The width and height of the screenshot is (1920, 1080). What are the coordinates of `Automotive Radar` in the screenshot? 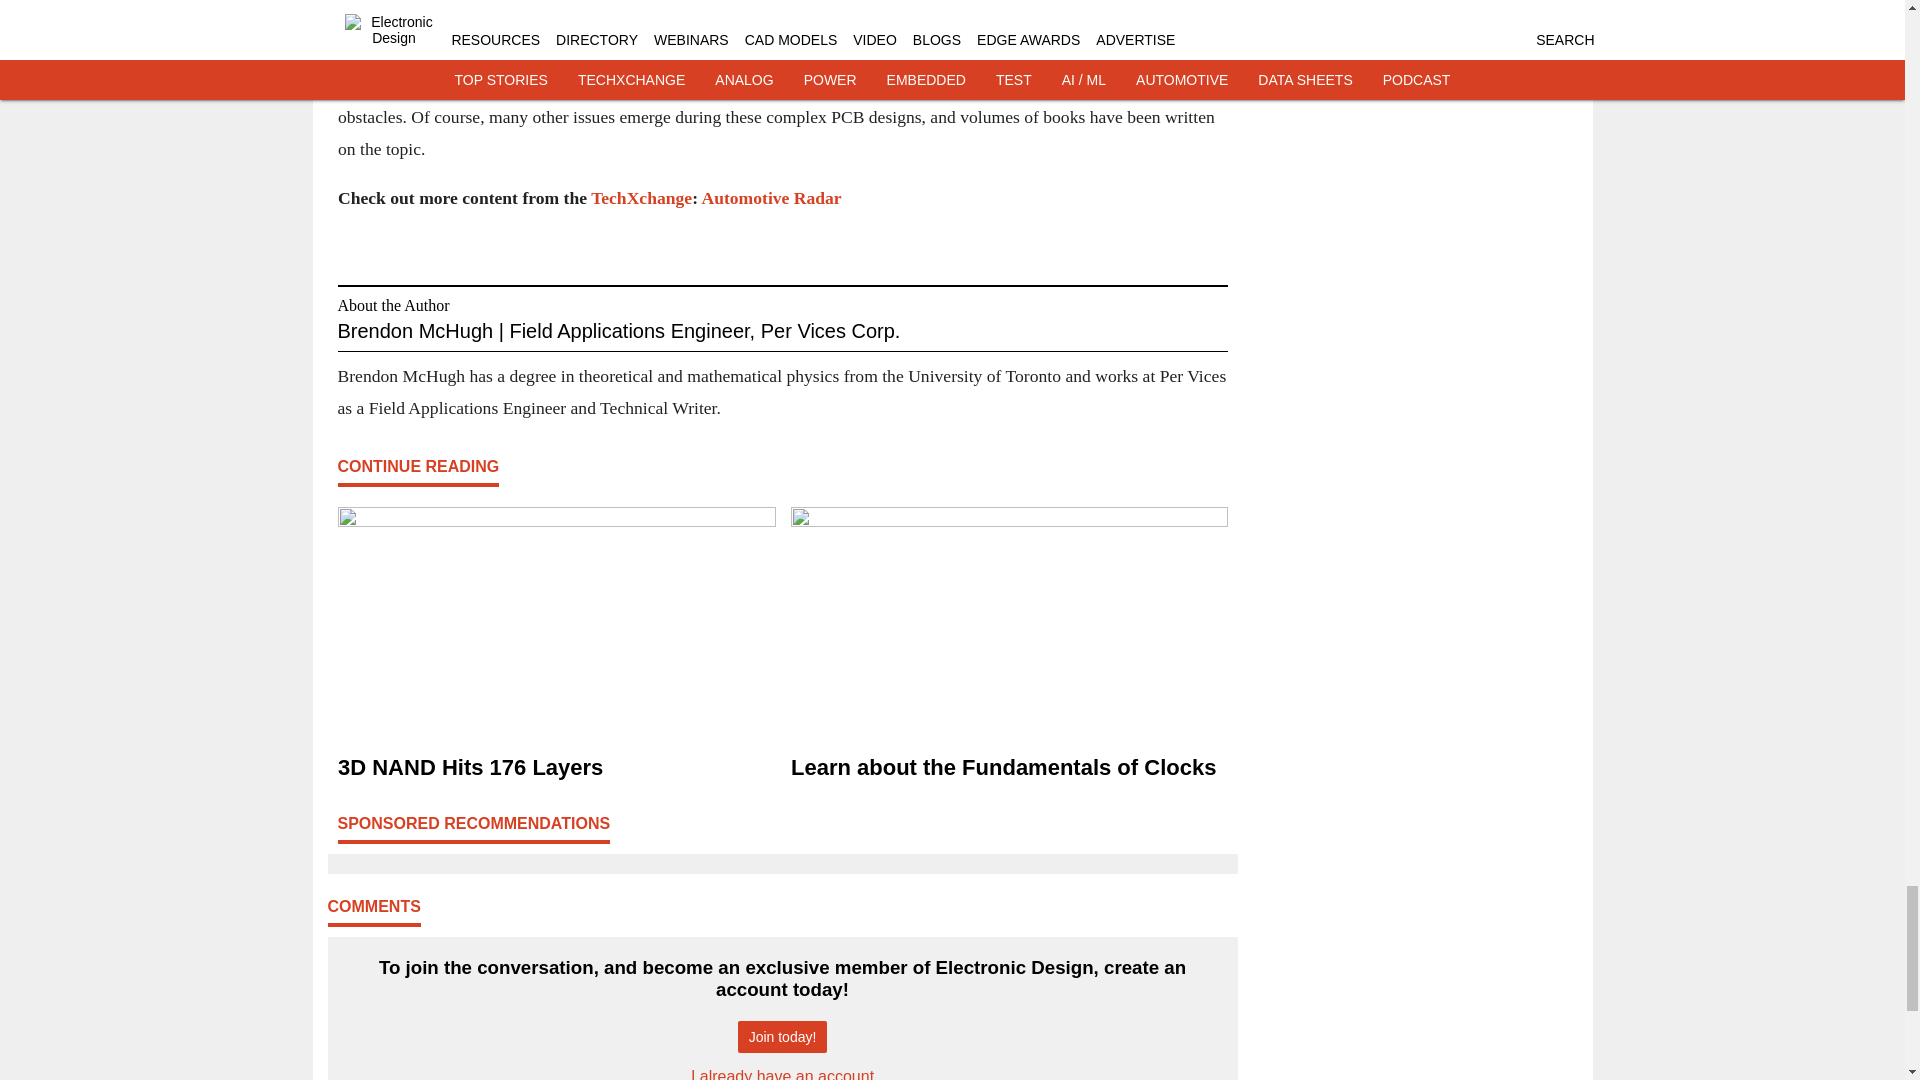 It's located at (770, 199).